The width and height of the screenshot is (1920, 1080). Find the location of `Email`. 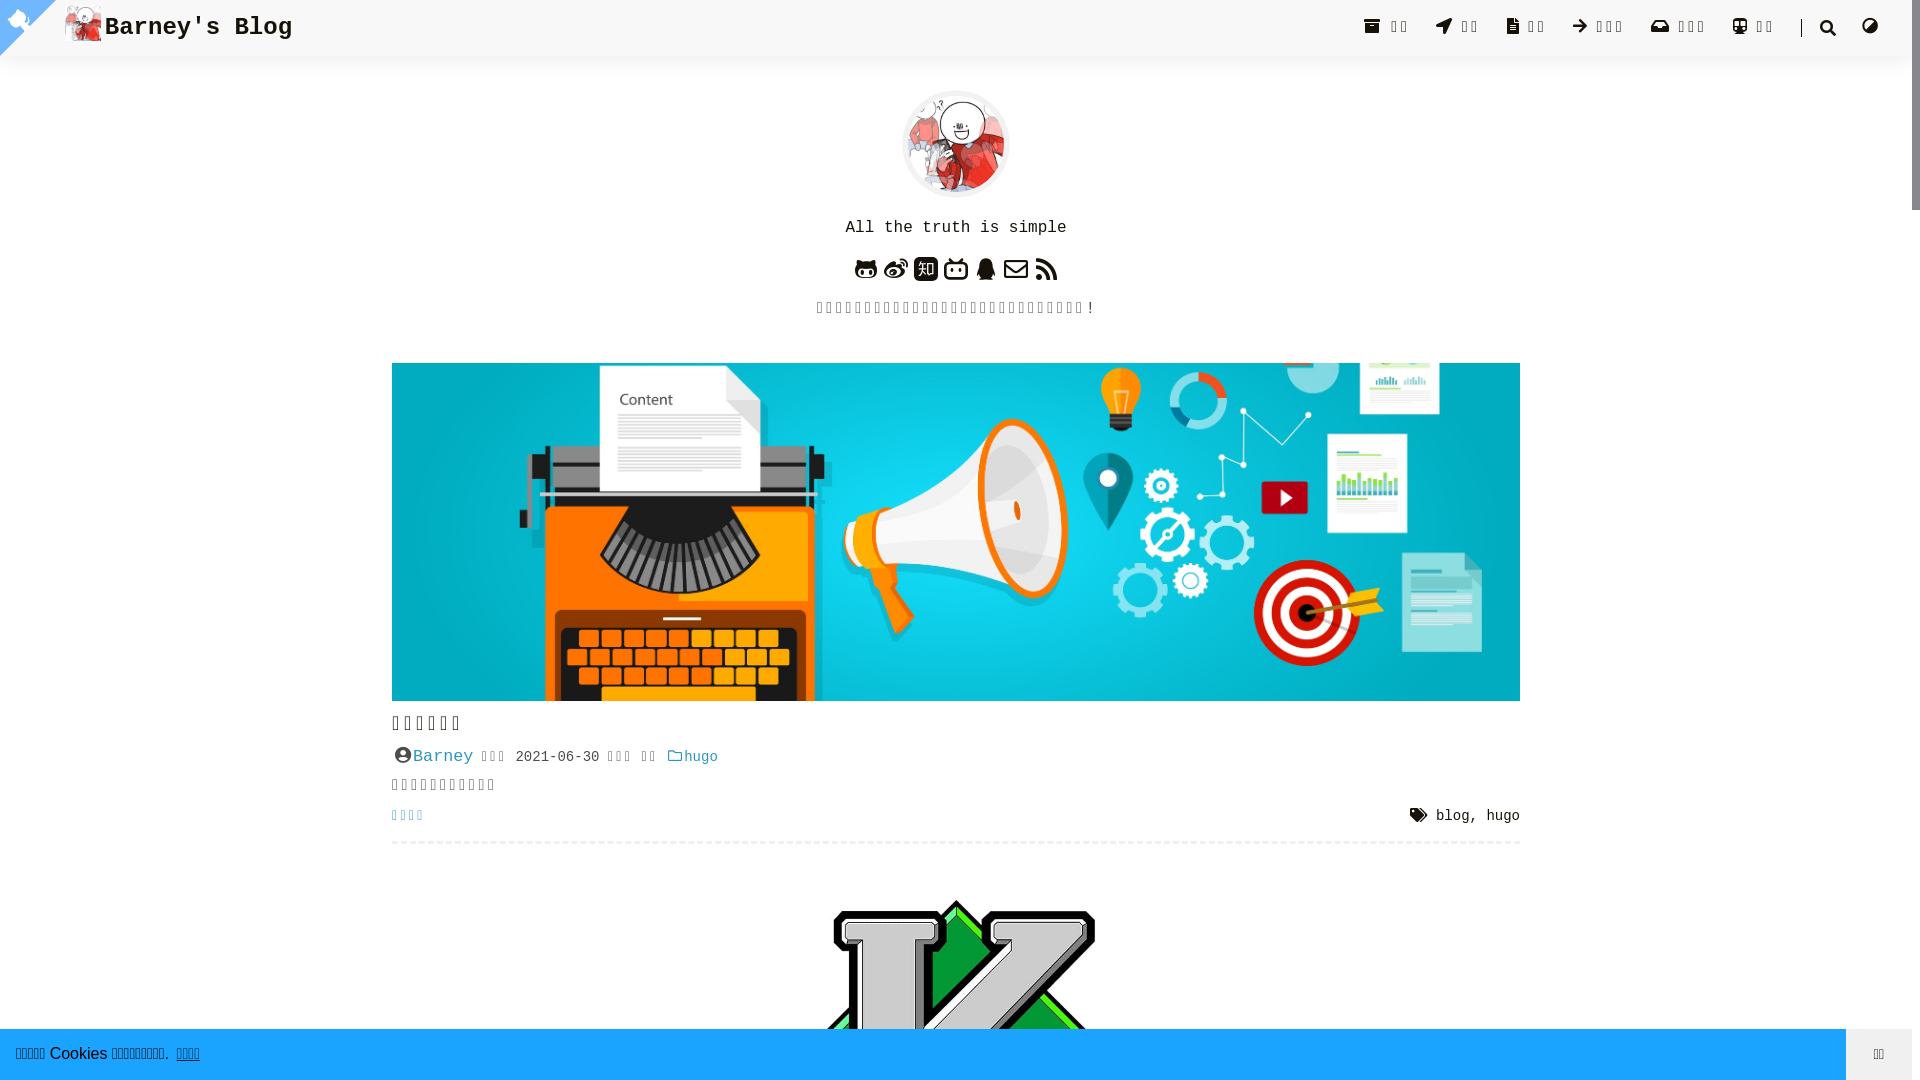

Email is located at coordinates (1016, 268).